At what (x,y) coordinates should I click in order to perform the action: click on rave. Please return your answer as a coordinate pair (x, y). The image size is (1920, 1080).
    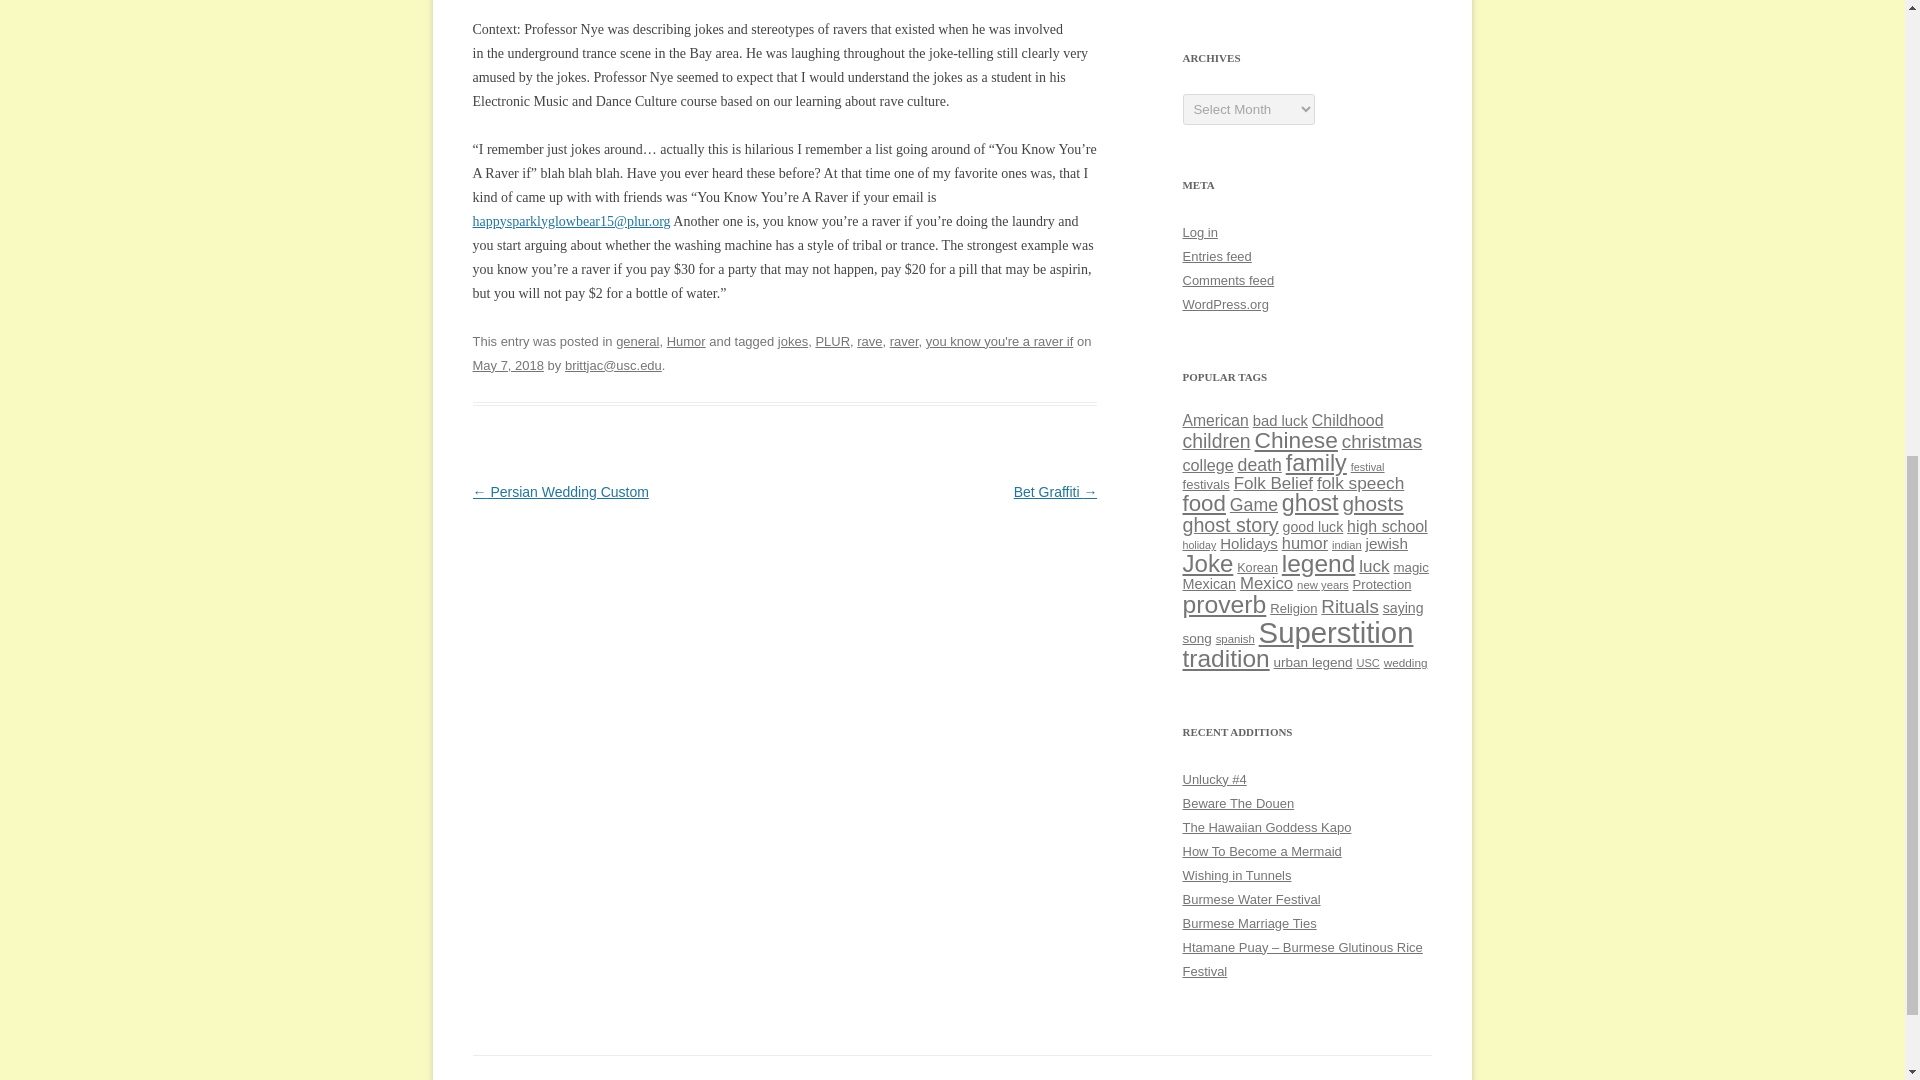
    Looking at the image, I should click on (868, 340).